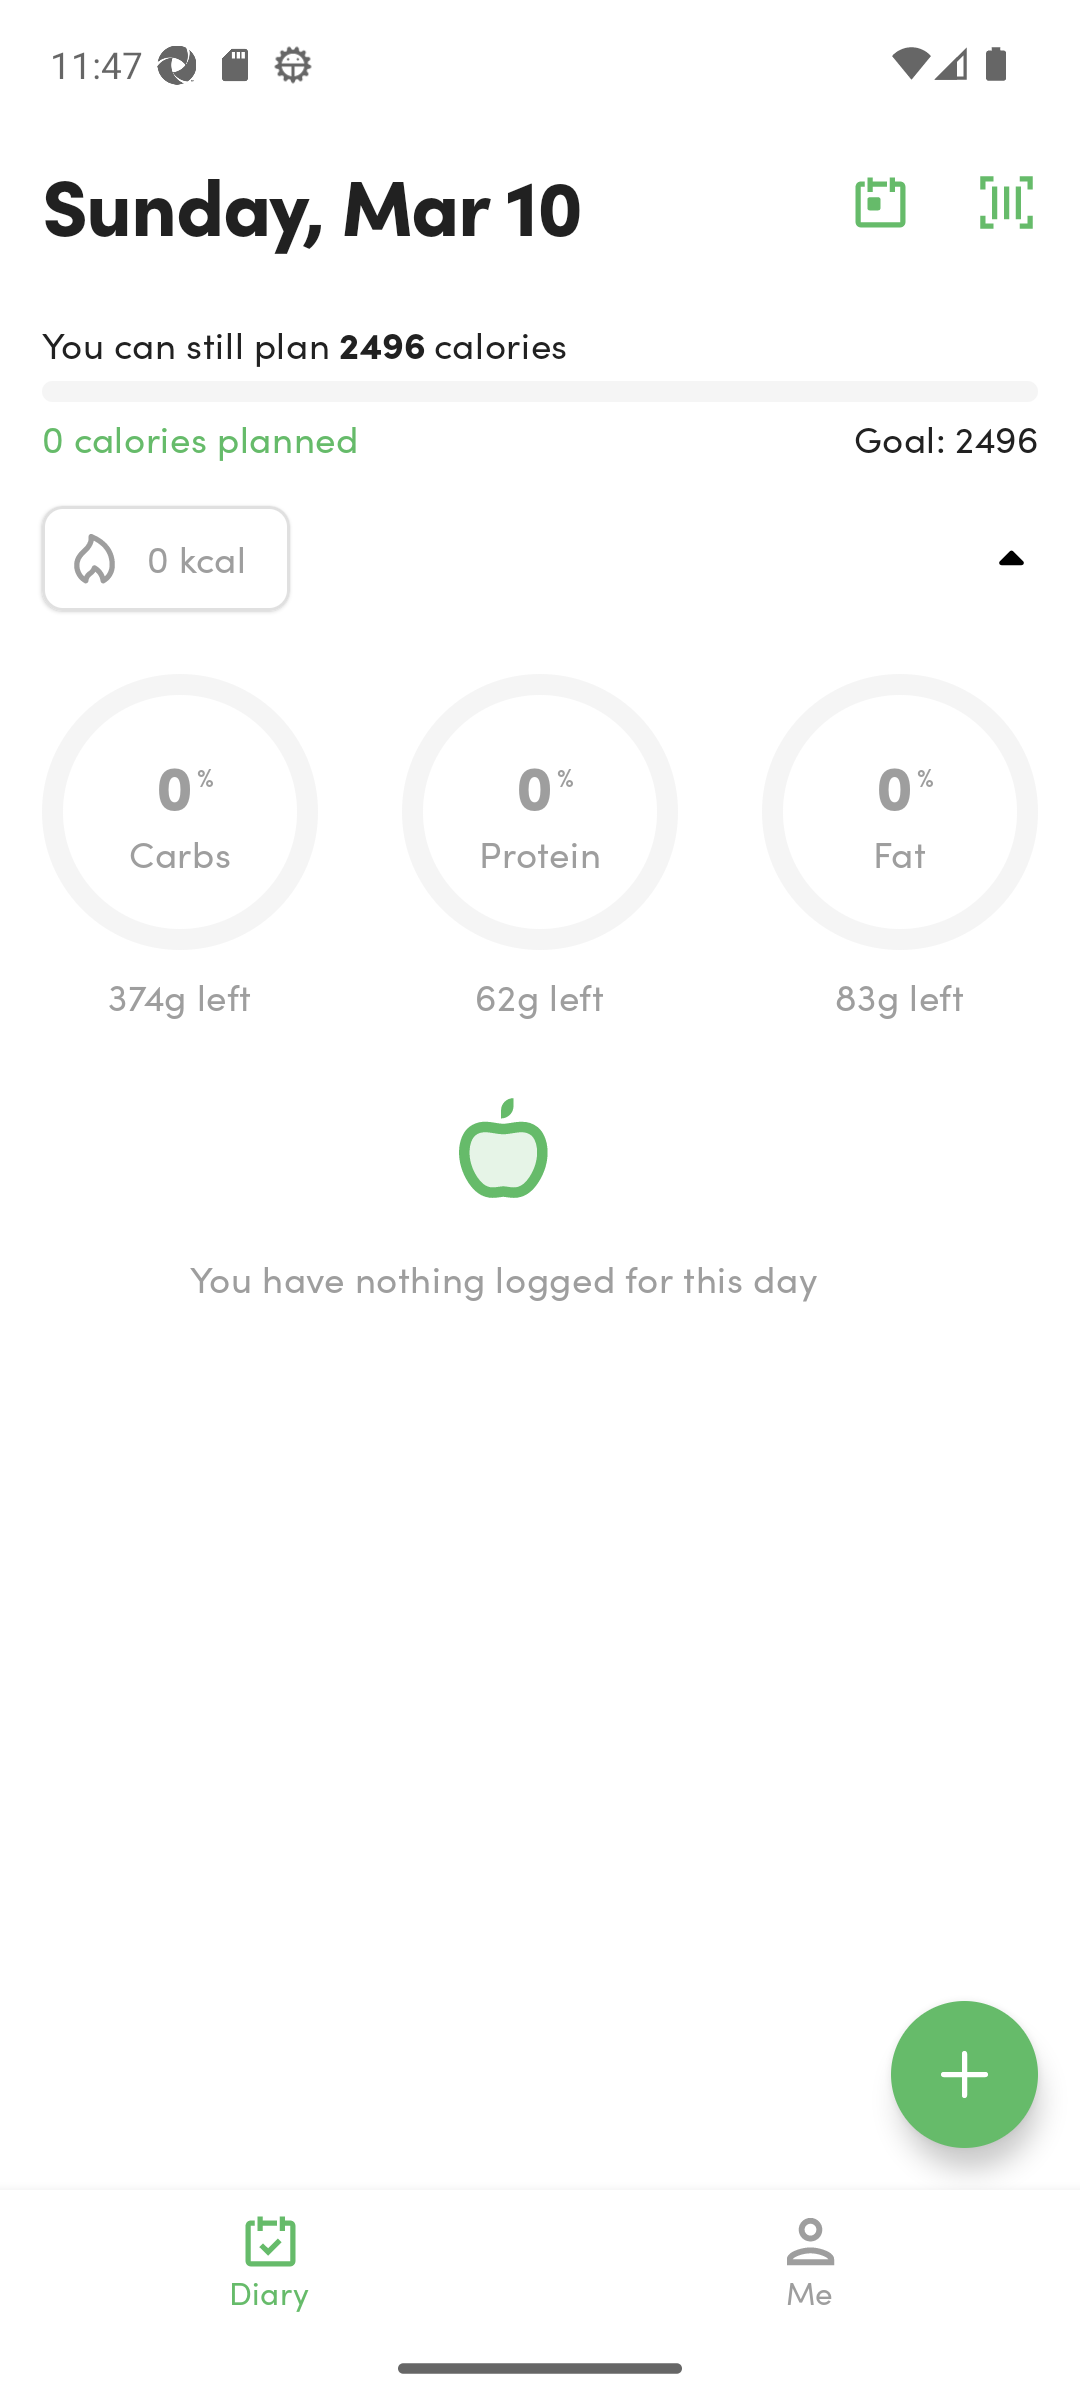 Image resolution: width=1080 pixels, height=2400 pixels. I want to click on calendar_action, so click(880, 202).